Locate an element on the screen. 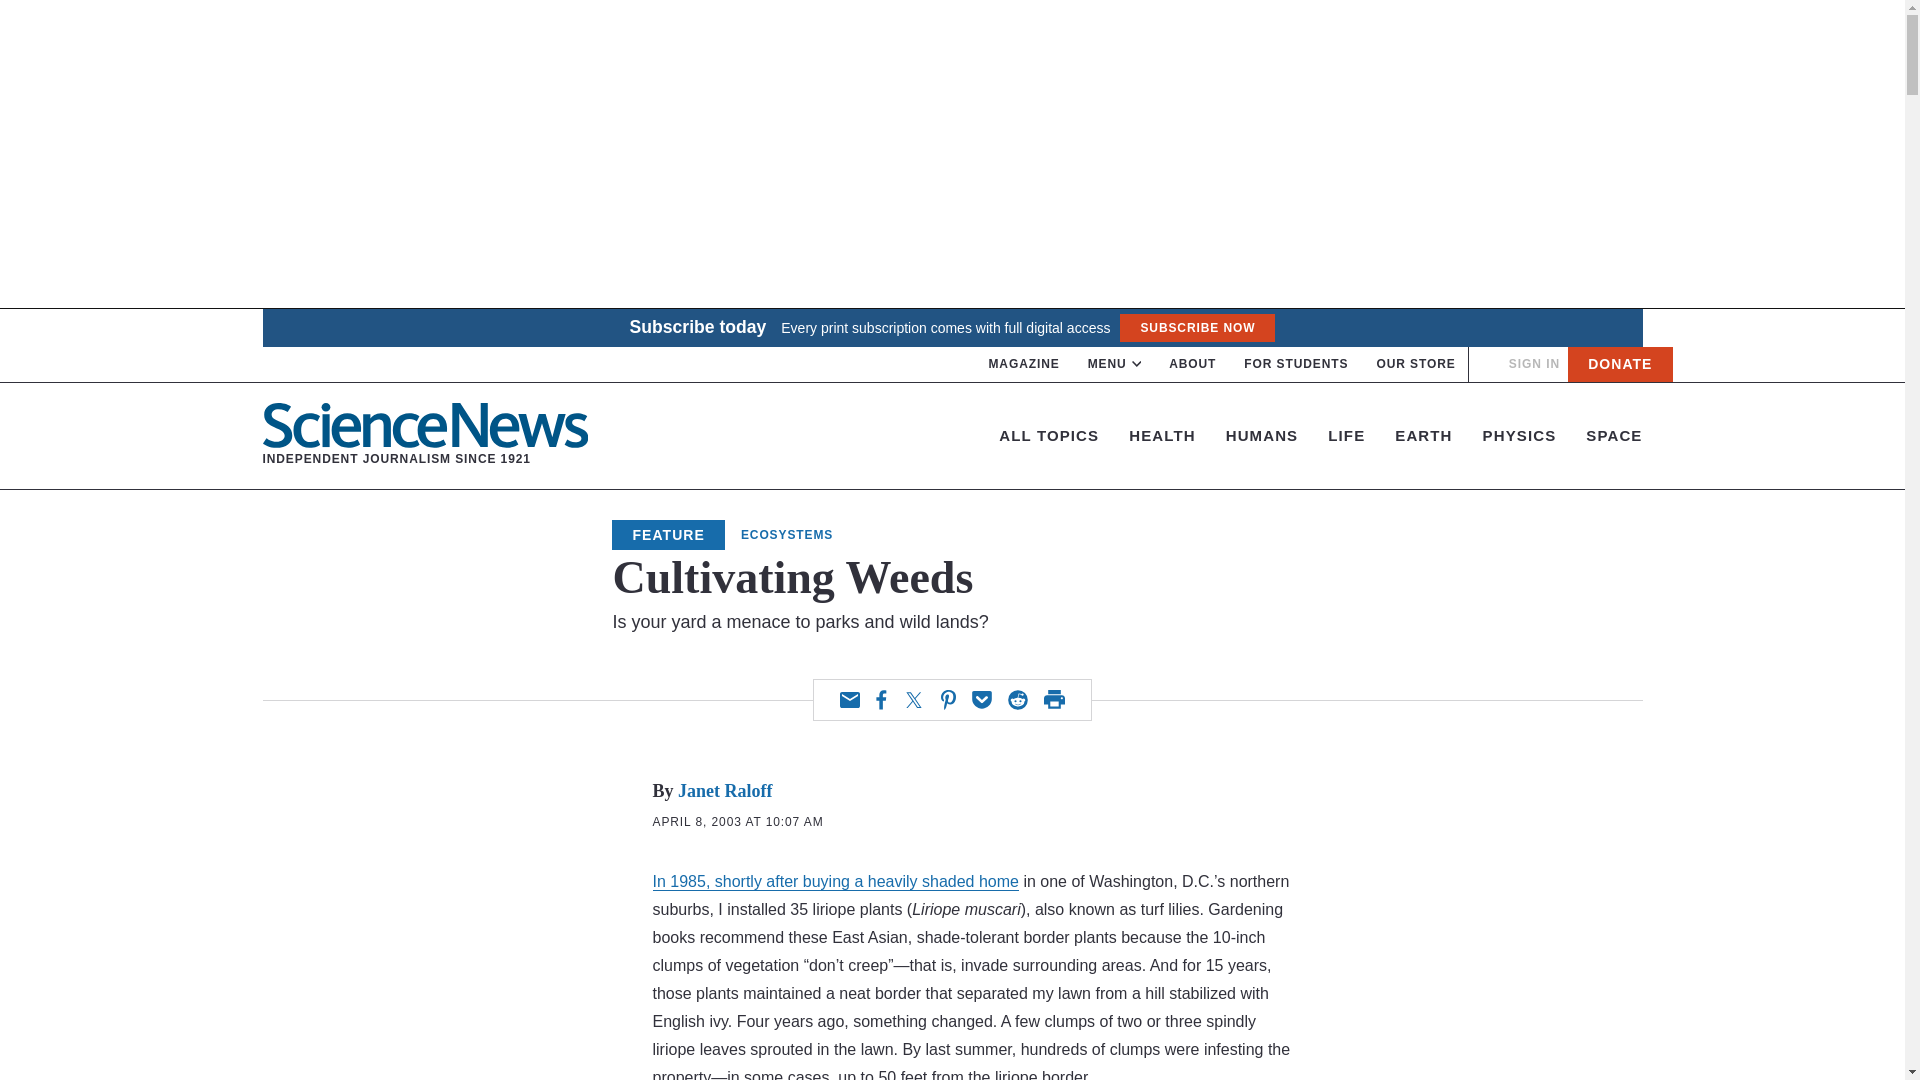 Image resolution: width=1920 pixels, height=1080 pixels. ALL TOPICS is located at coordinates (1048, 434).